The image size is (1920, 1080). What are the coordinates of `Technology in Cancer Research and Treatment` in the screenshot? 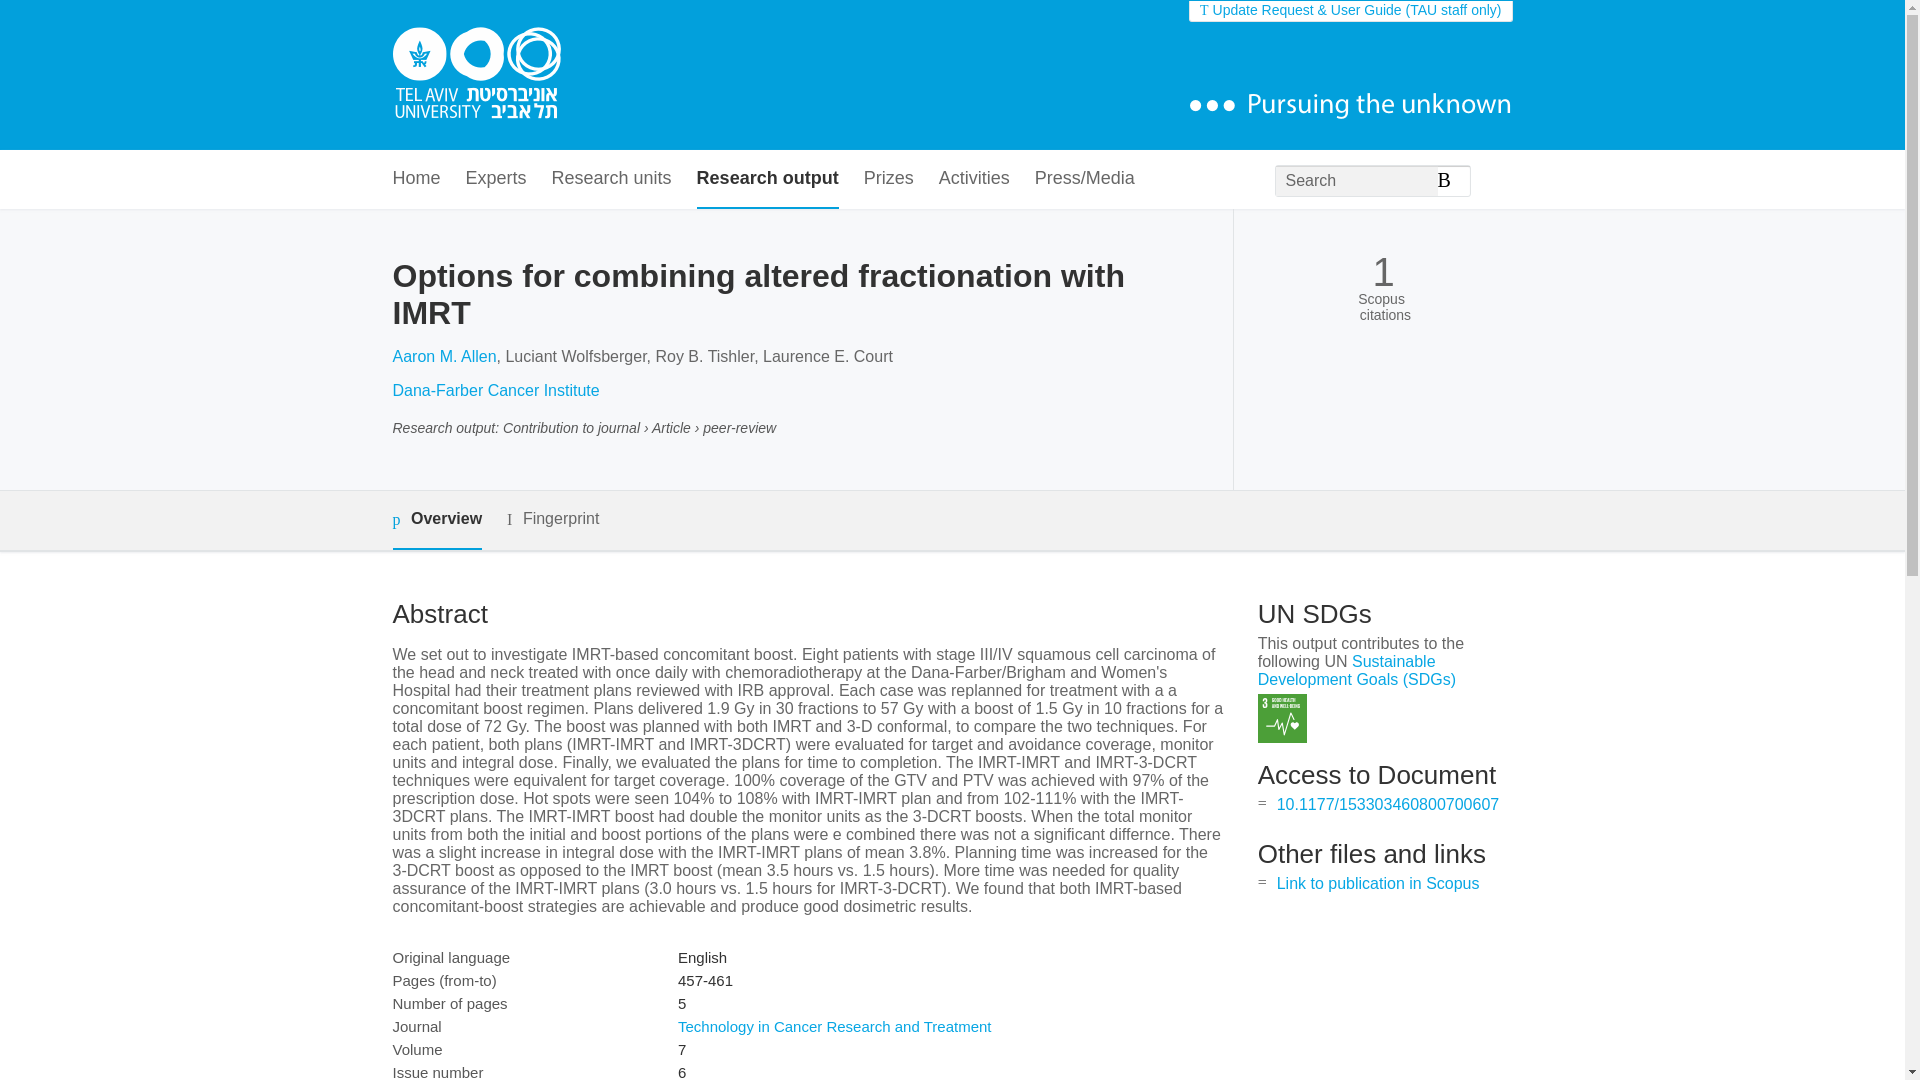 It's located at (834, 1026).